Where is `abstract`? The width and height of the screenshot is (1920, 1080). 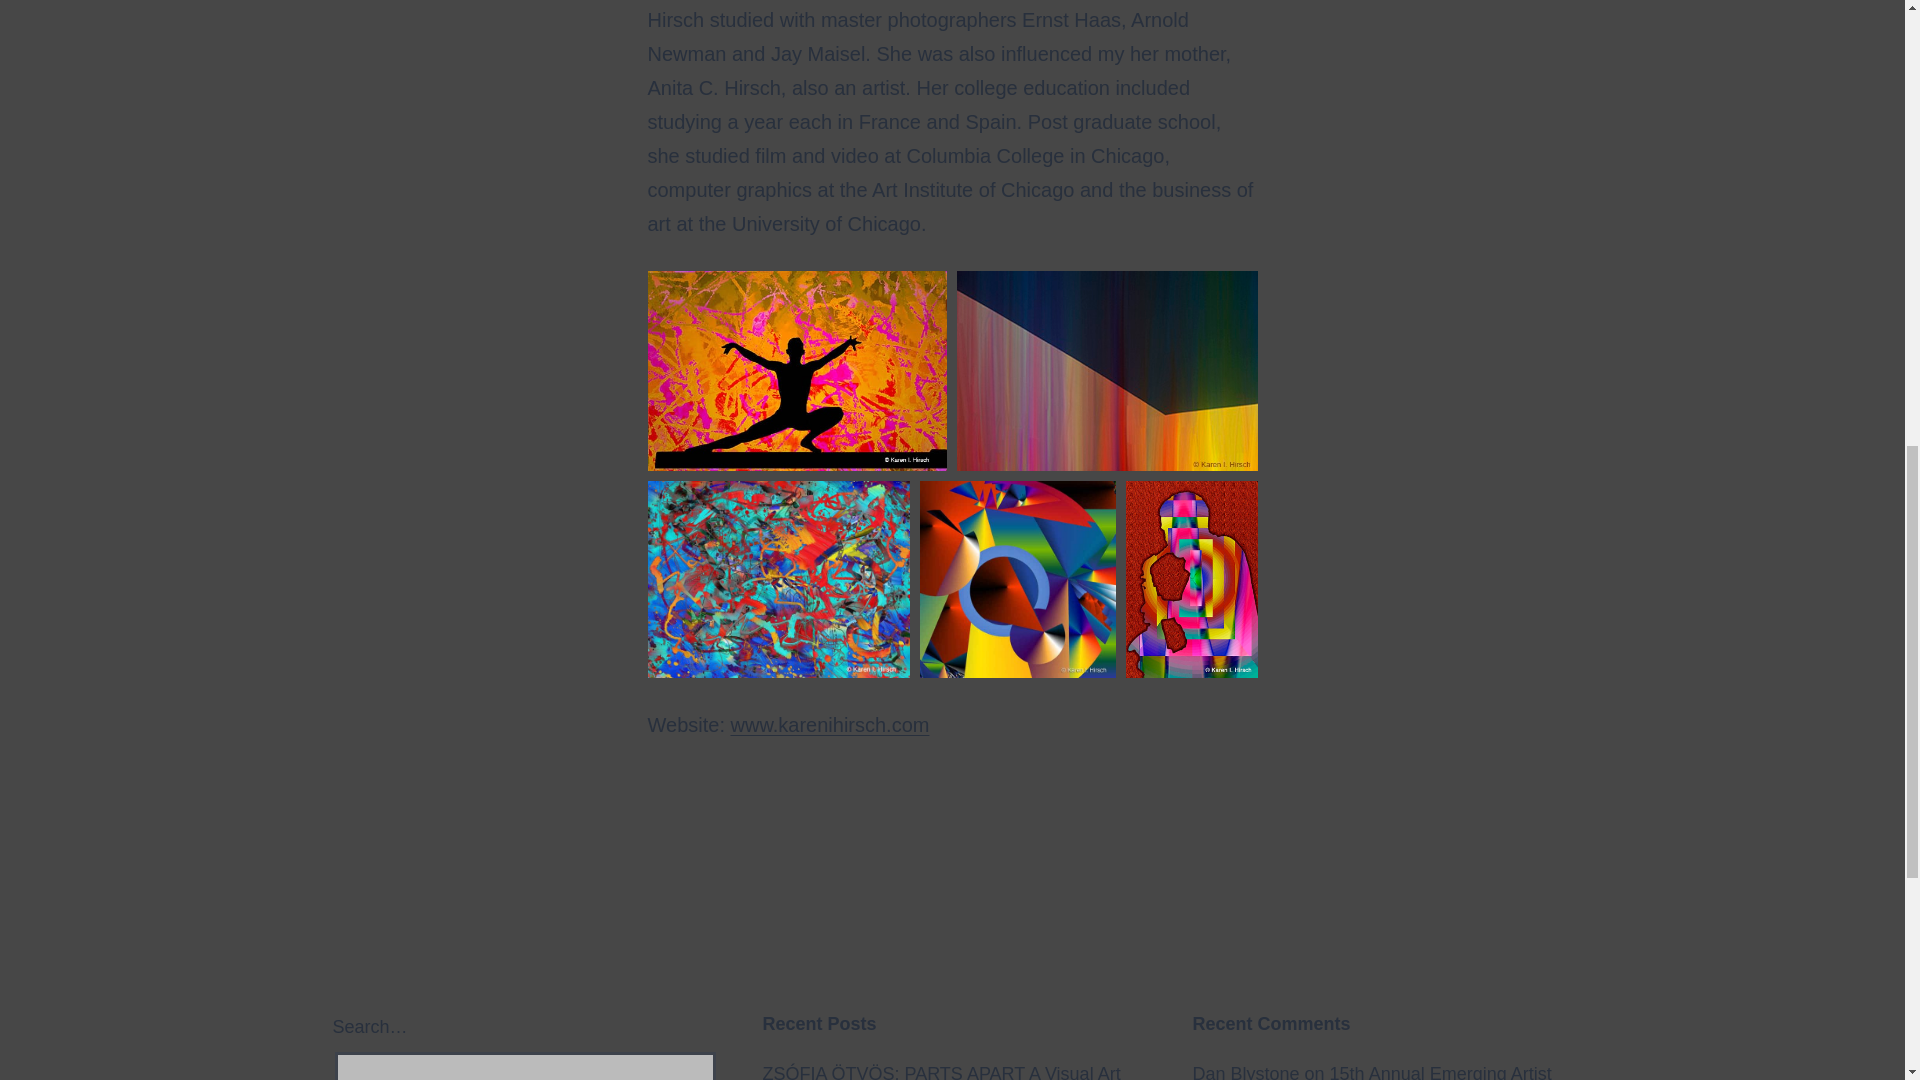
abstract is located at coordinates (1106, 371).